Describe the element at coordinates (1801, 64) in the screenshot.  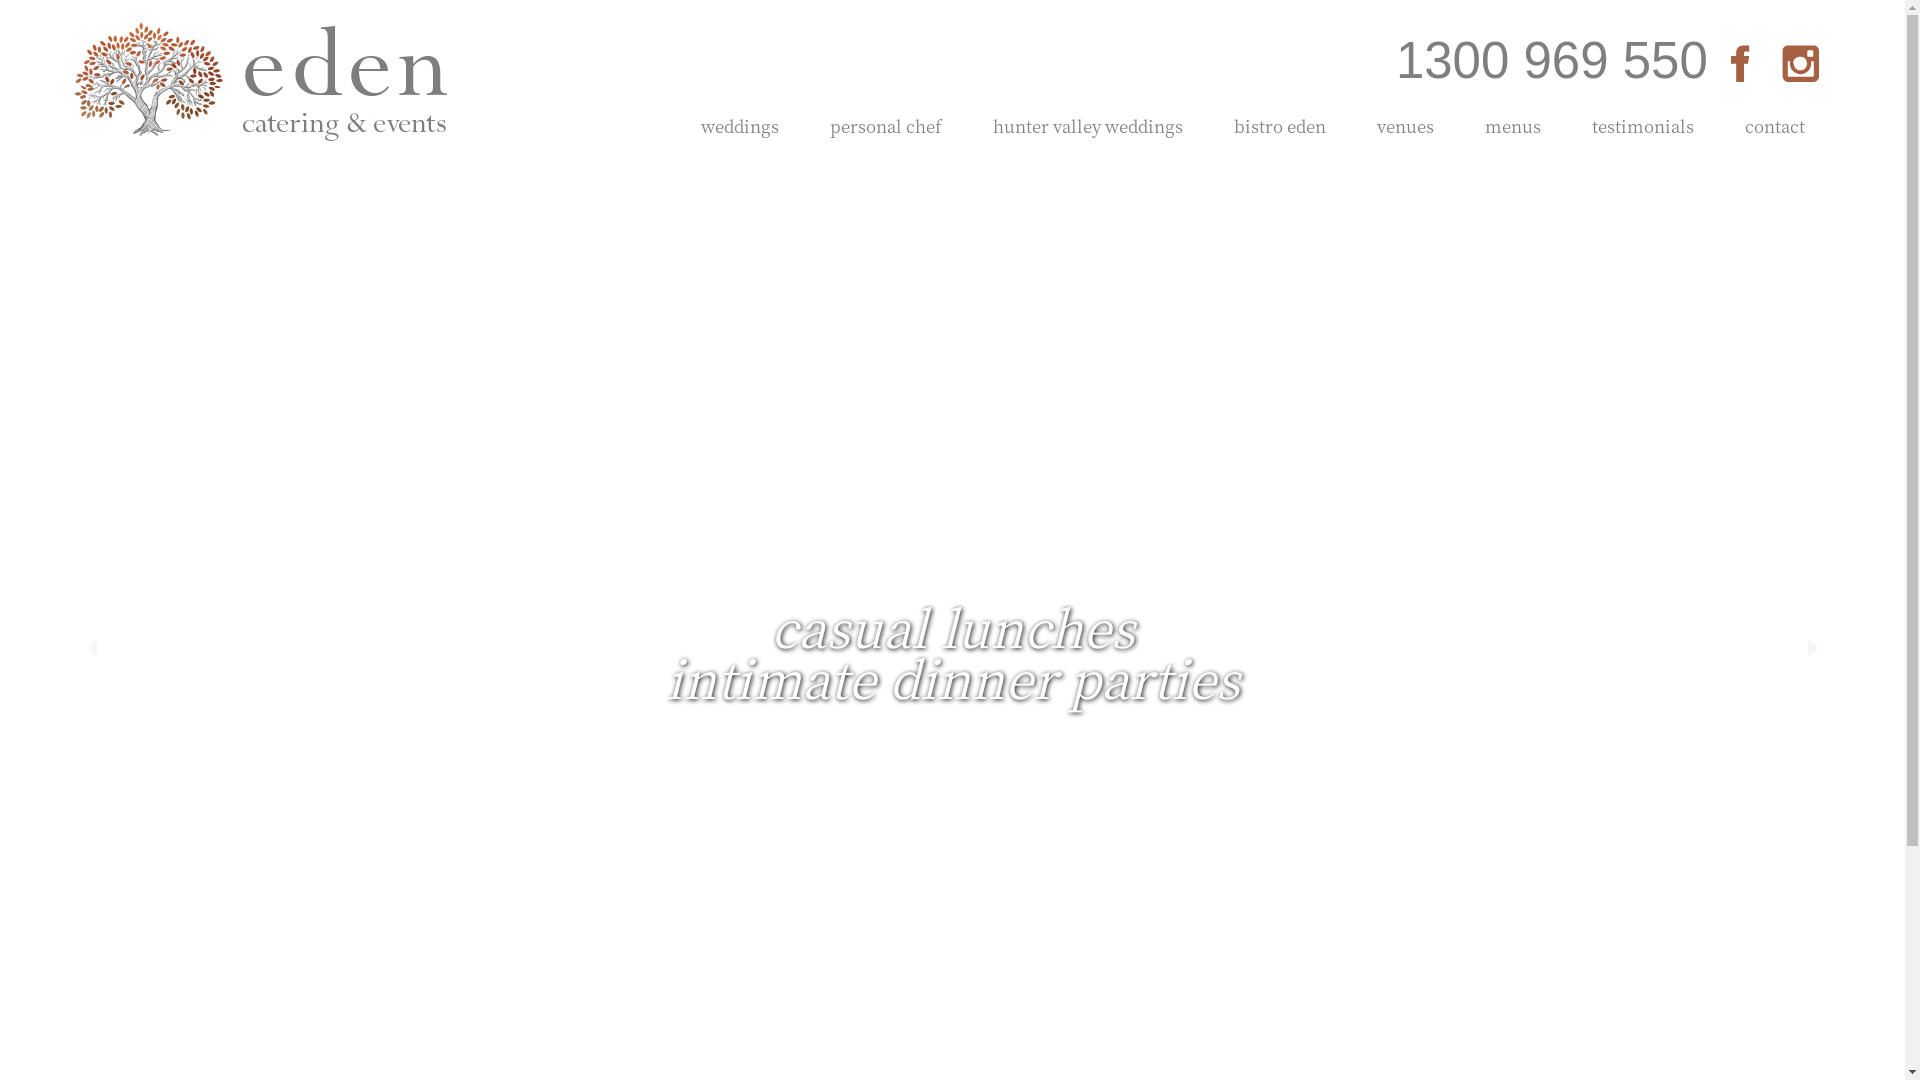
I see `Instagram` at that location.